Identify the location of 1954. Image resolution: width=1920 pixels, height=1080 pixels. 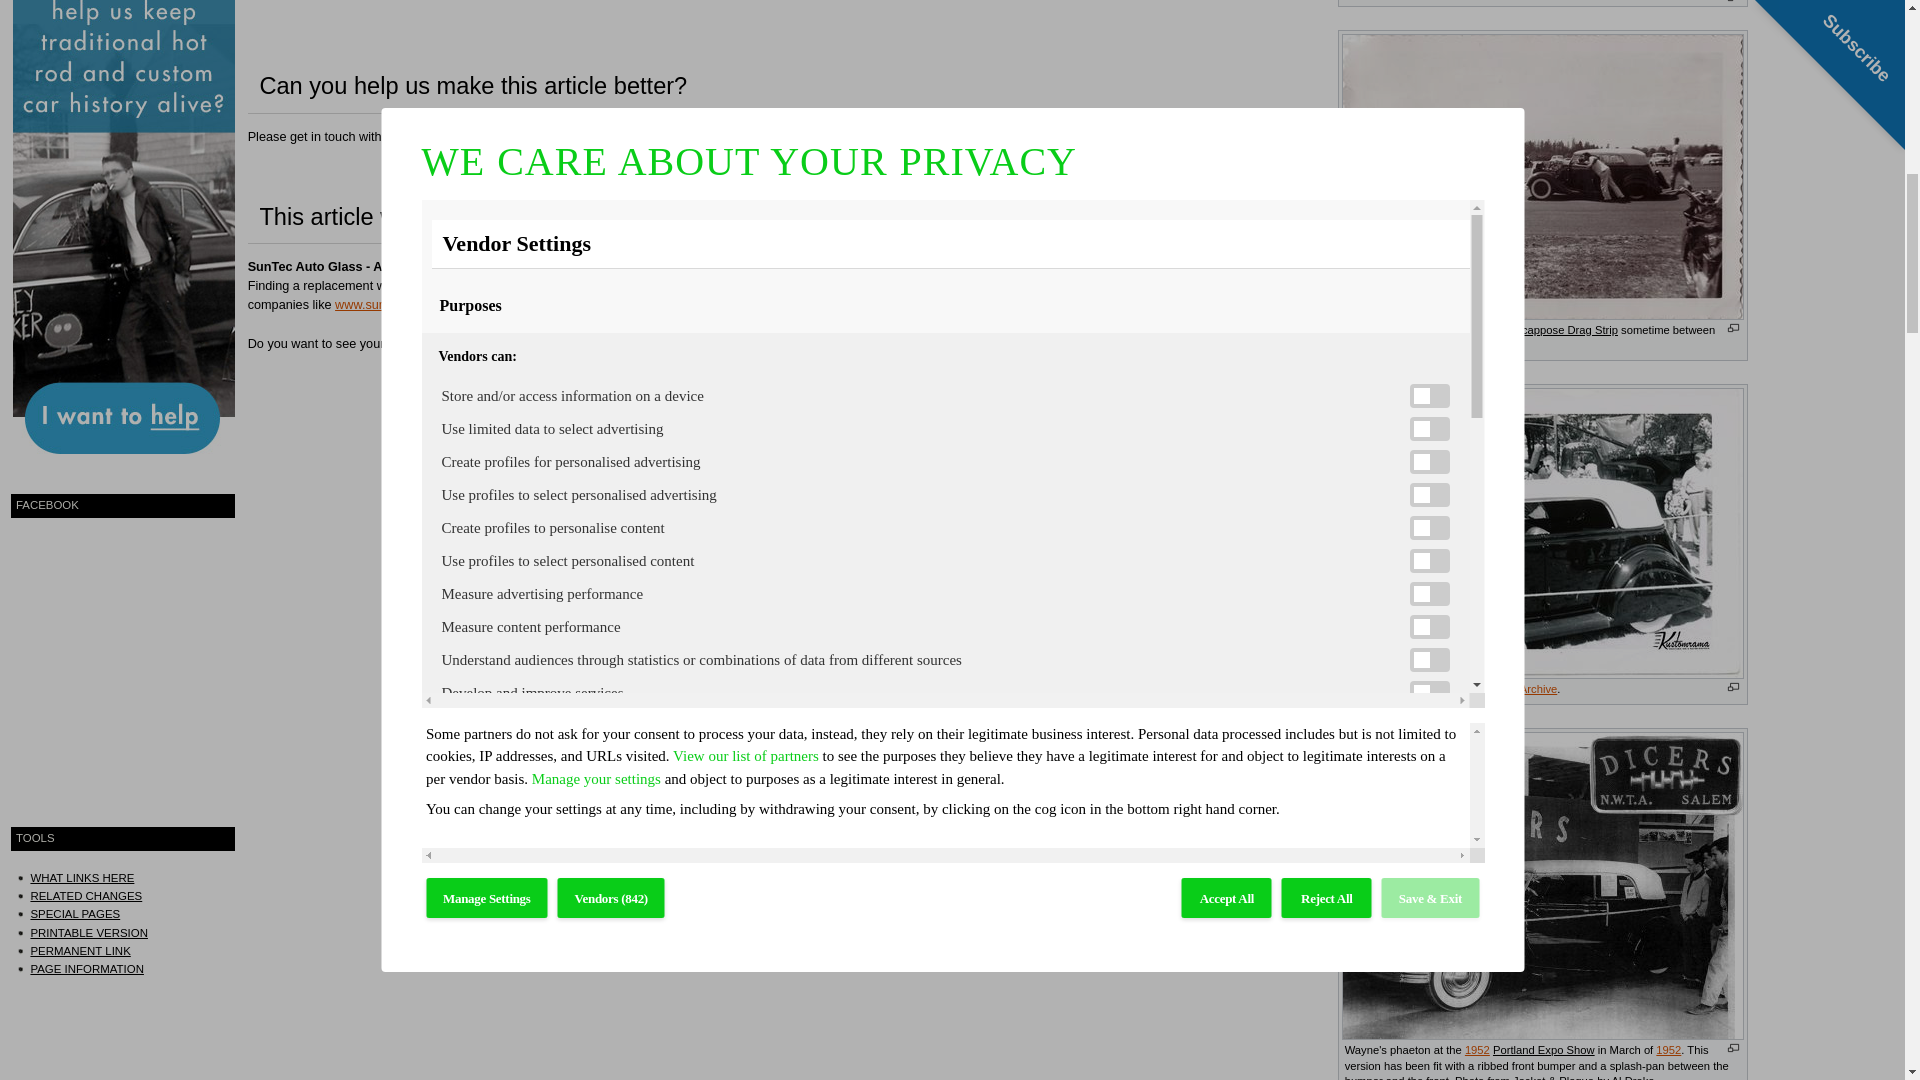
(1384, 346).